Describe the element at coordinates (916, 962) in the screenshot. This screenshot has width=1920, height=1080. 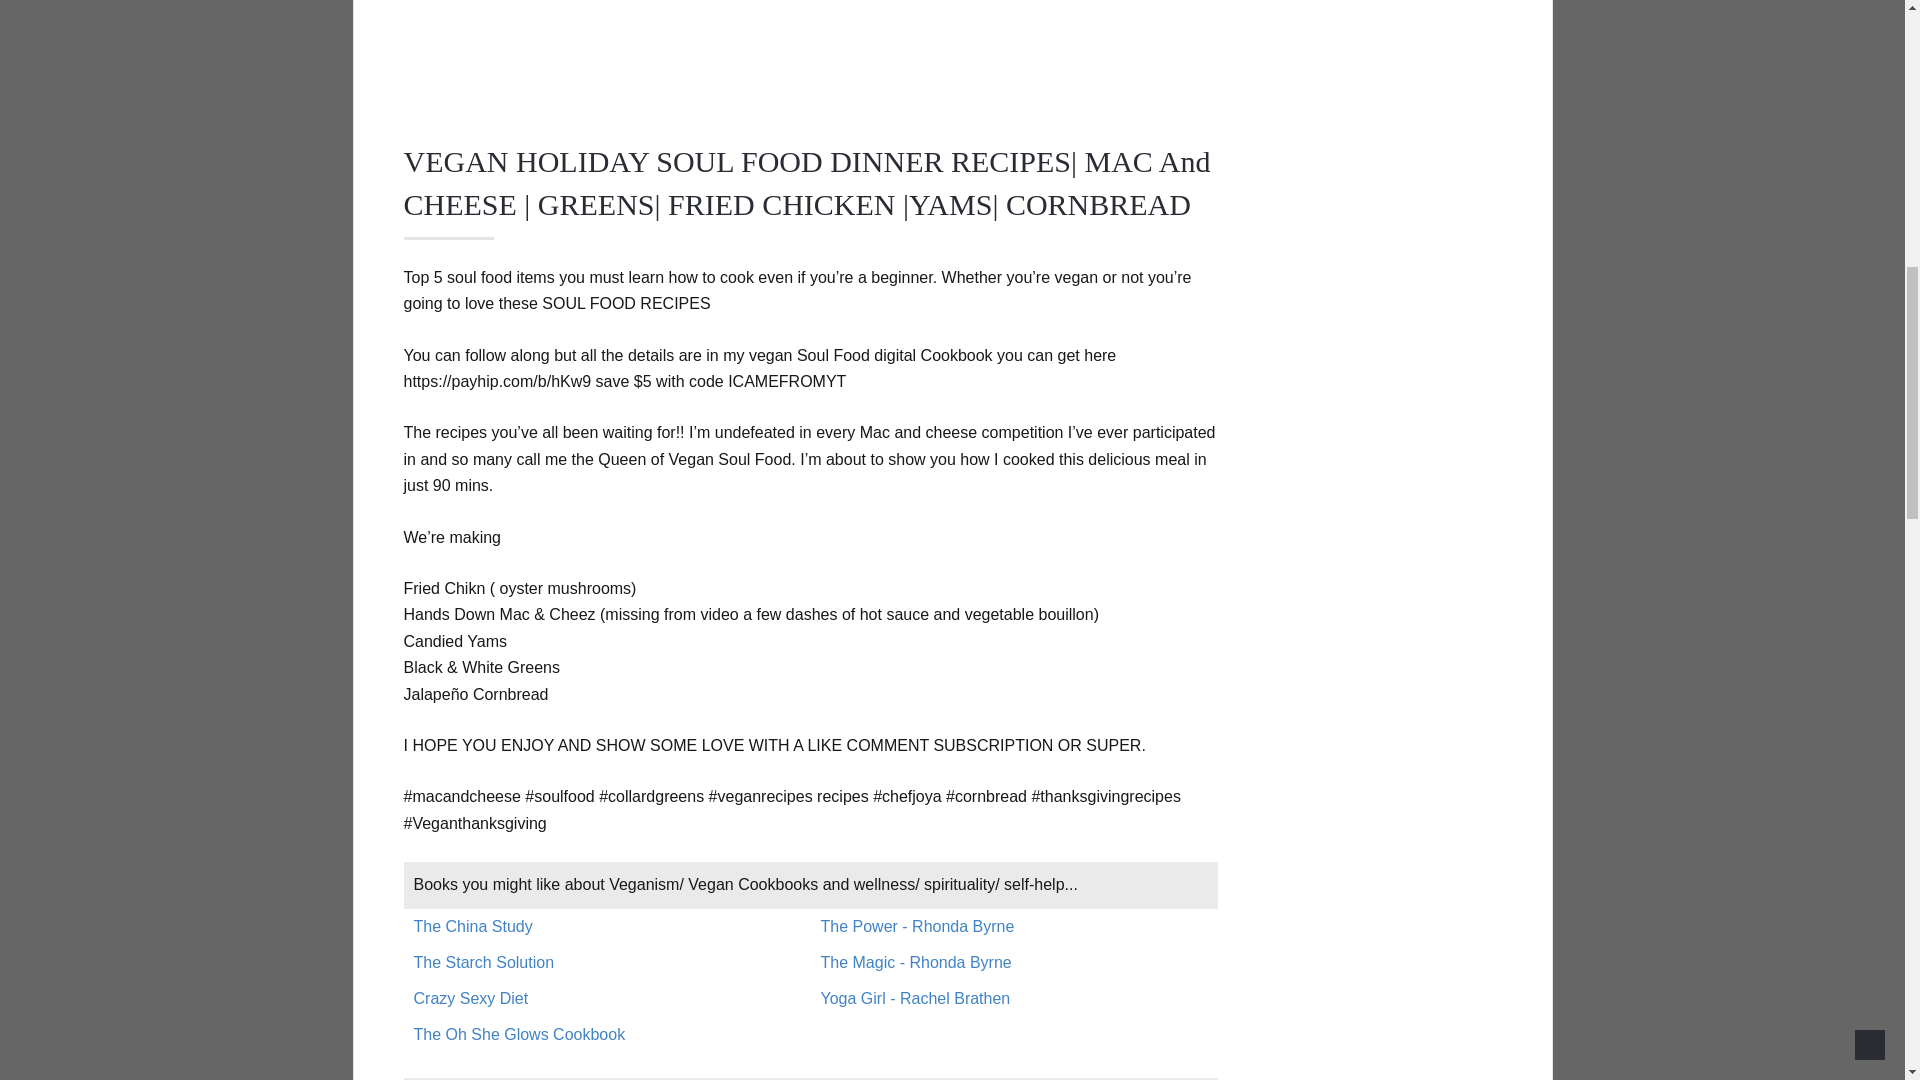
I see `The Magic - Rhonda Byrne` at that location.